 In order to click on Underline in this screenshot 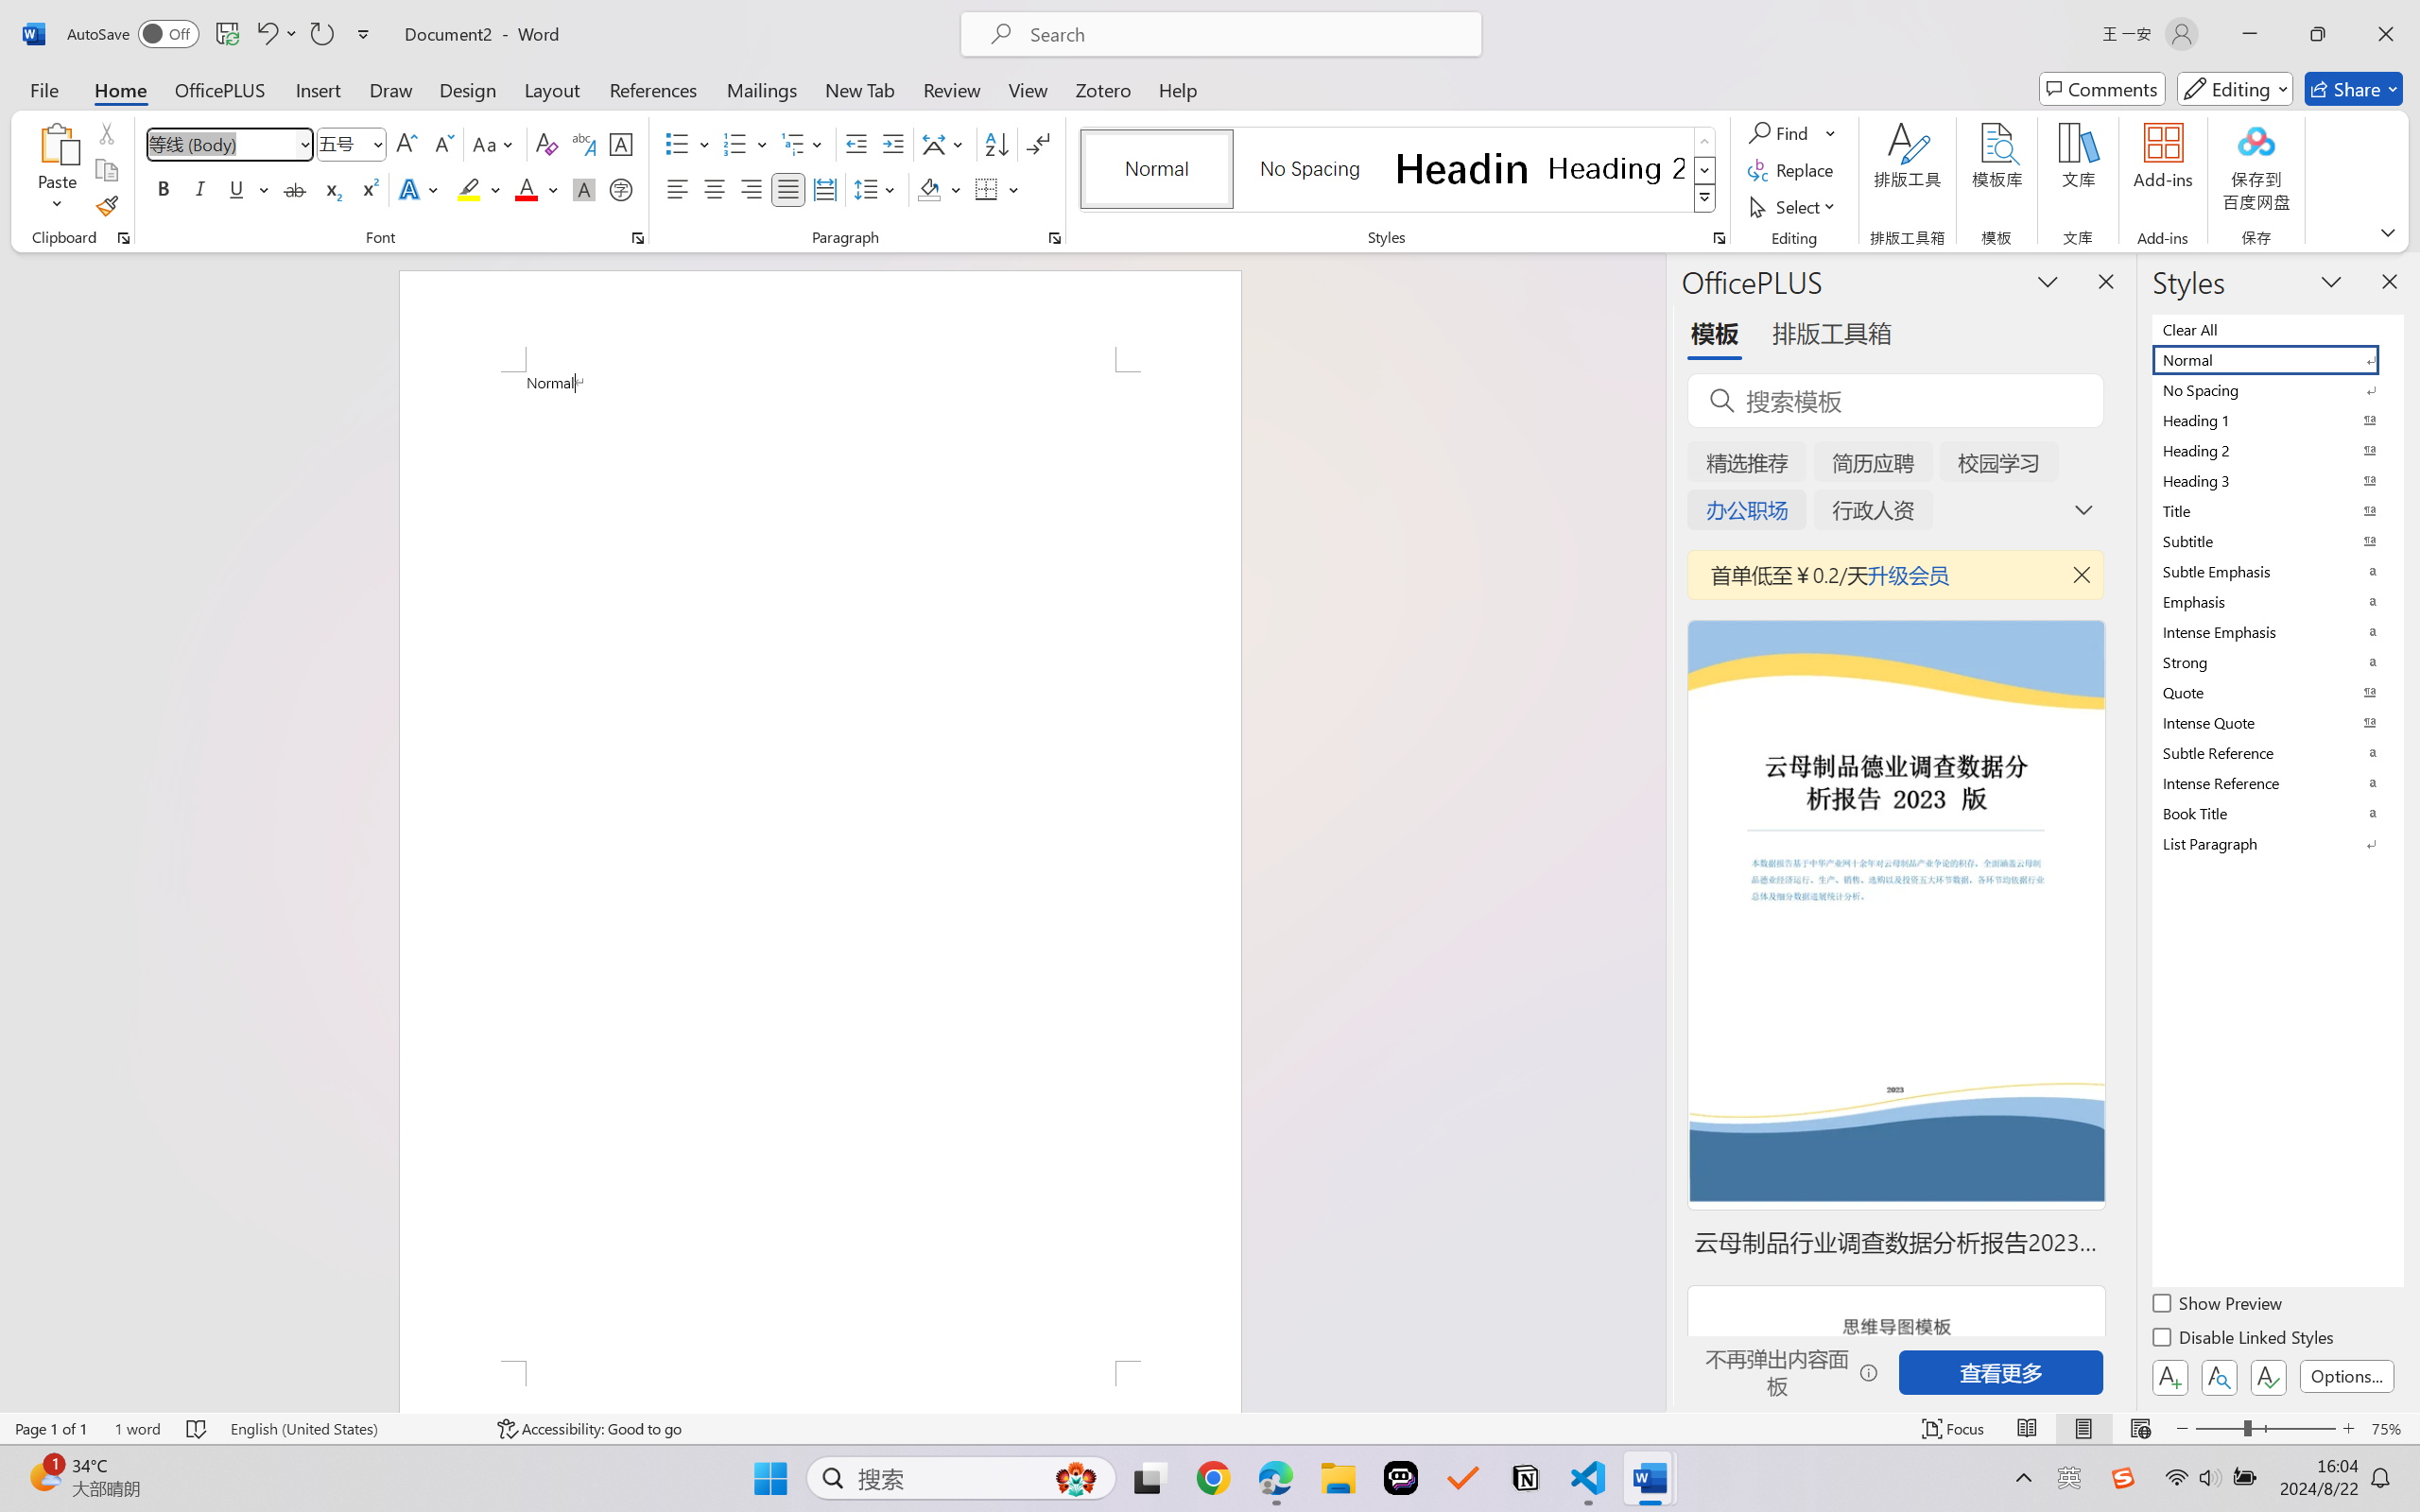, I will do `click(236, 189)`.